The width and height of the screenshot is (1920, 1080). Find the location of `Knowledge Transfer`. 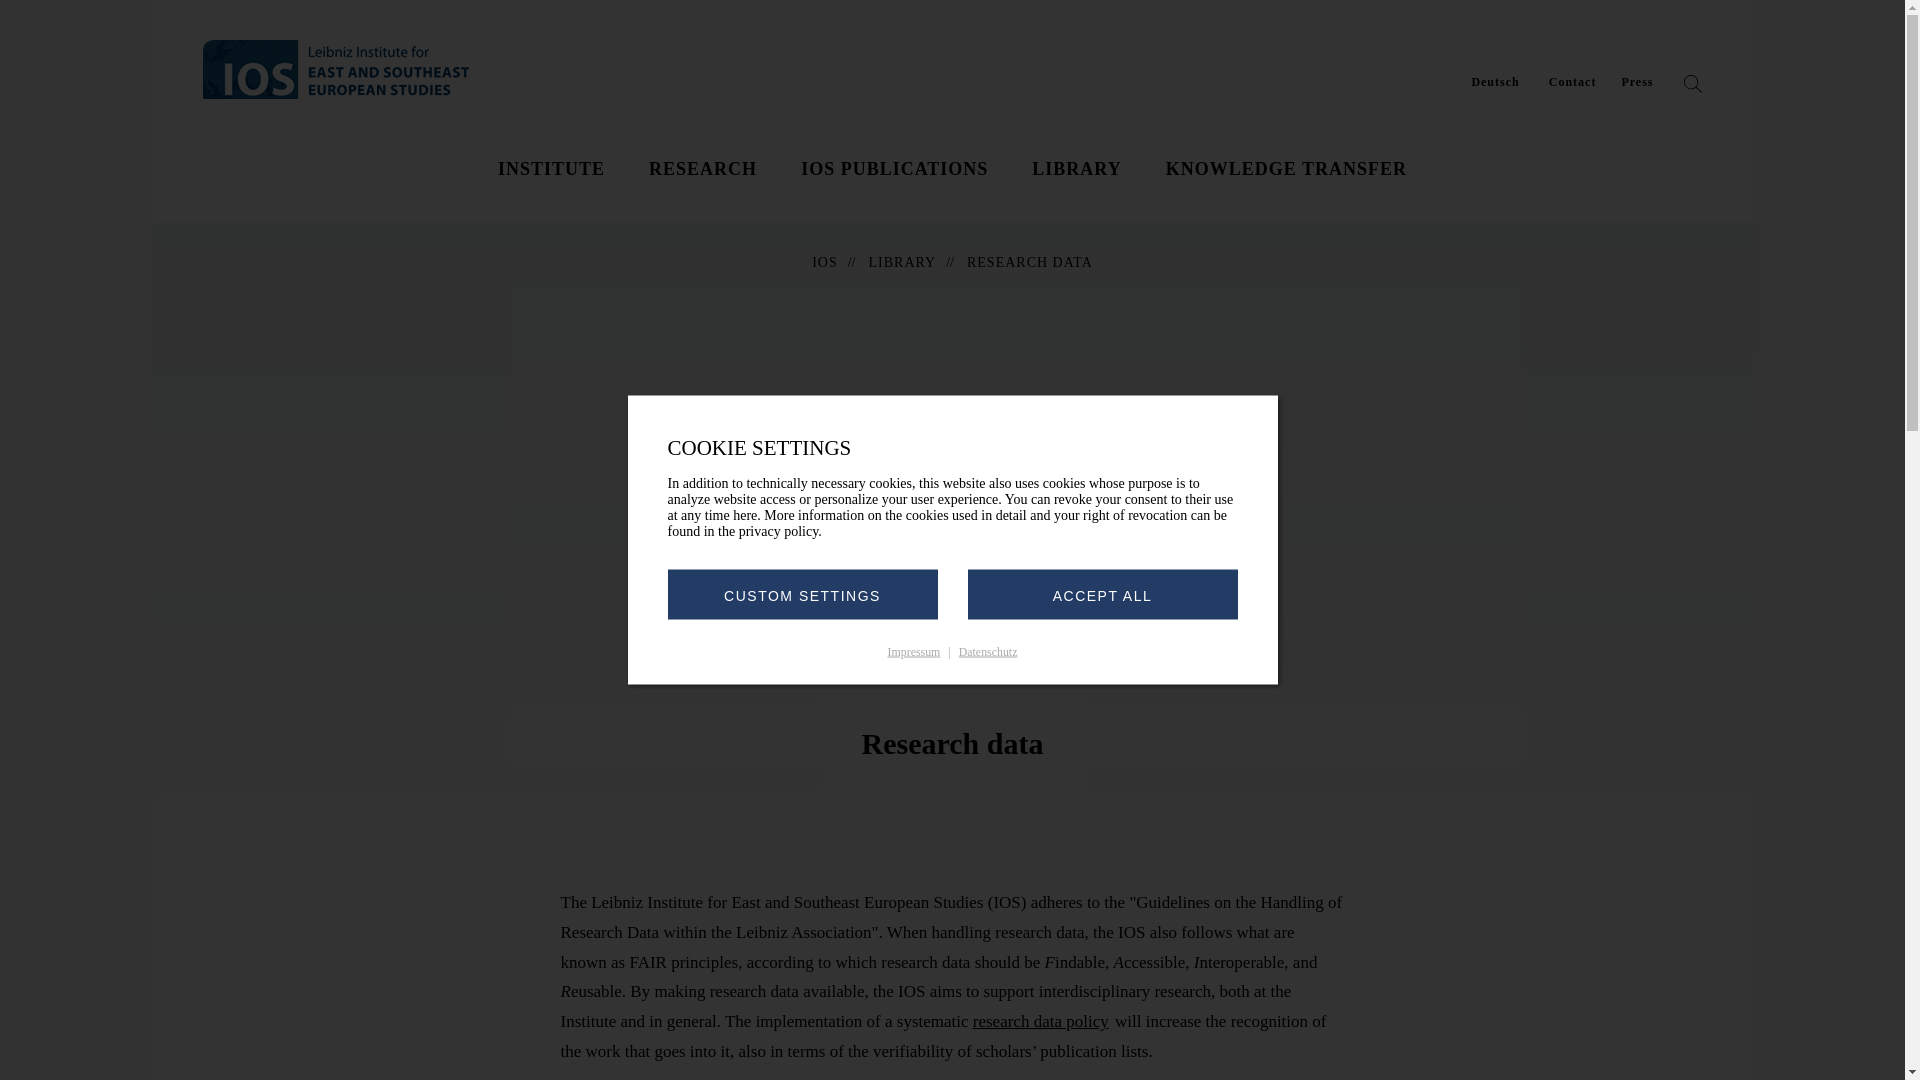

Knowledge Transfer is located at coordinates (1286, 168).